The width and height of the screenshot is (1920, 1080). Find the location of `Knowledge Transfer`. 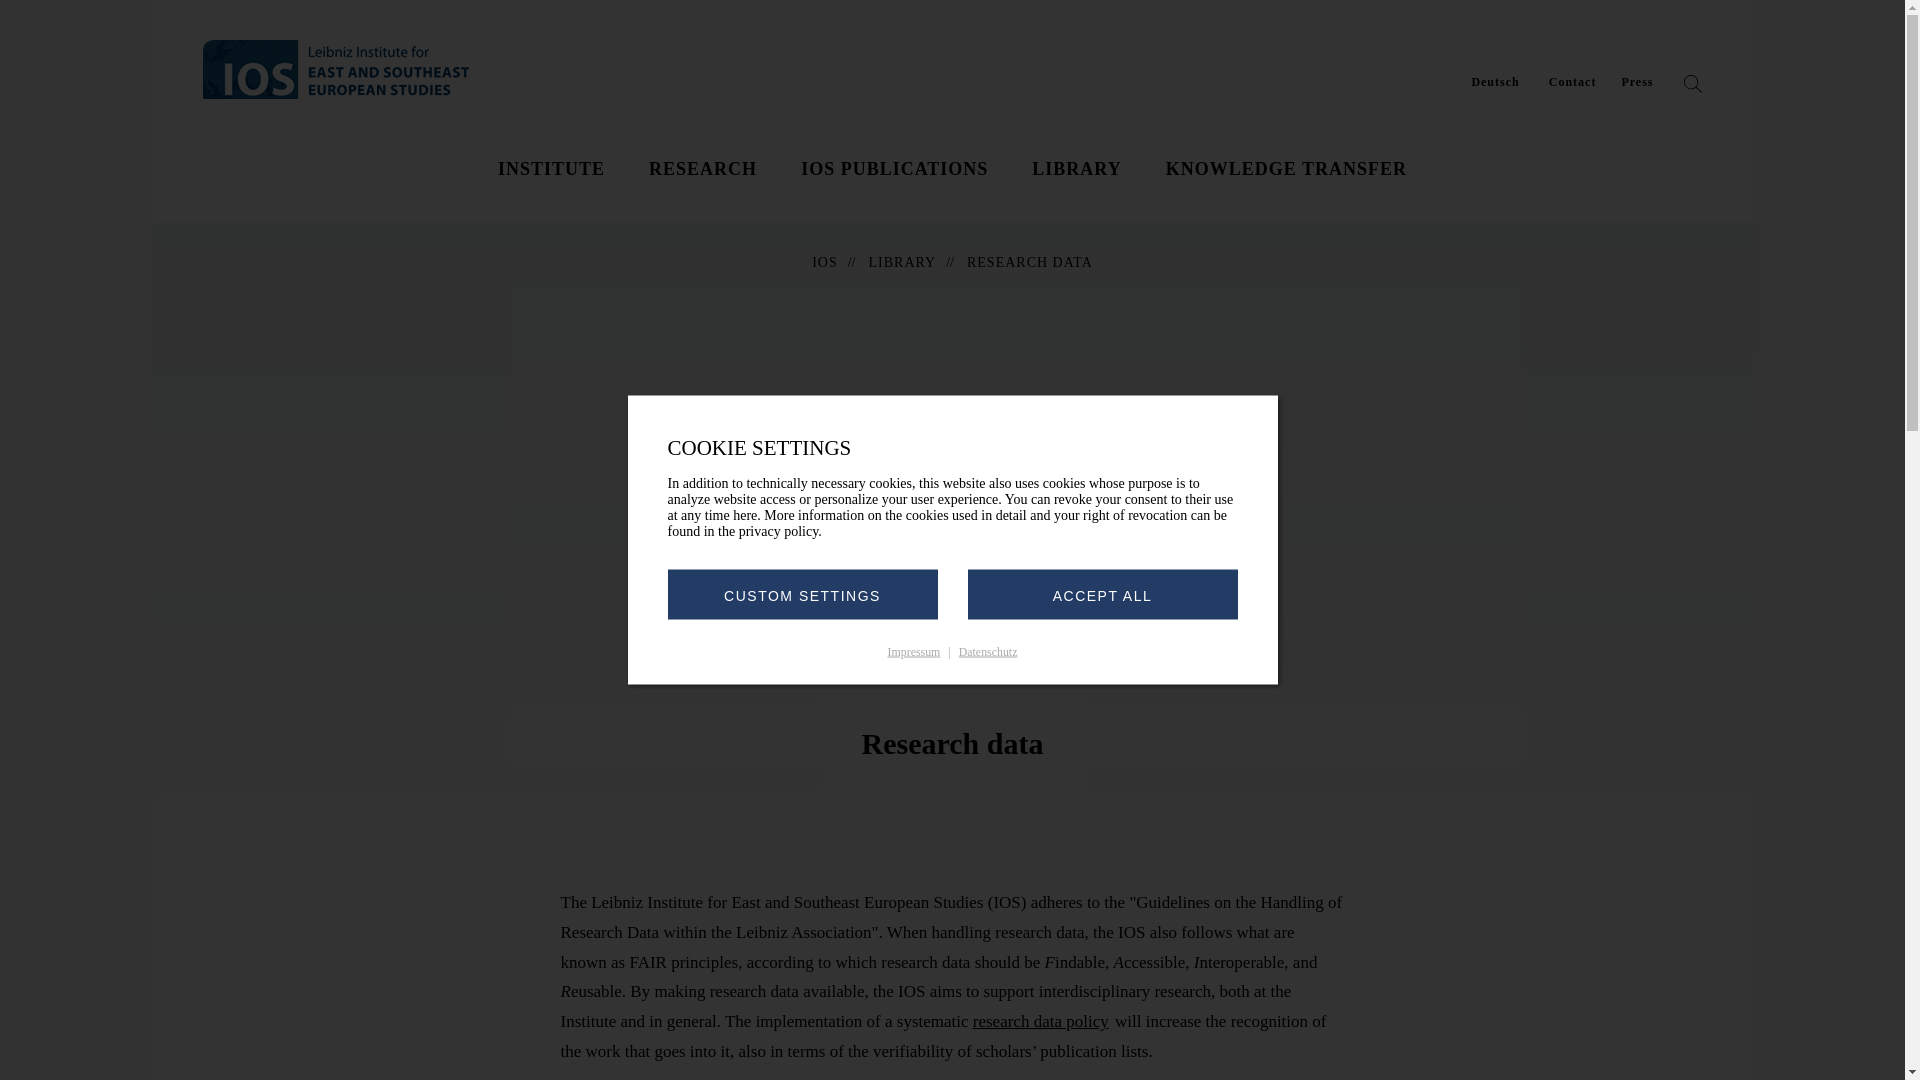

Knowledge Transfer is located at coordinates (1286, 168).